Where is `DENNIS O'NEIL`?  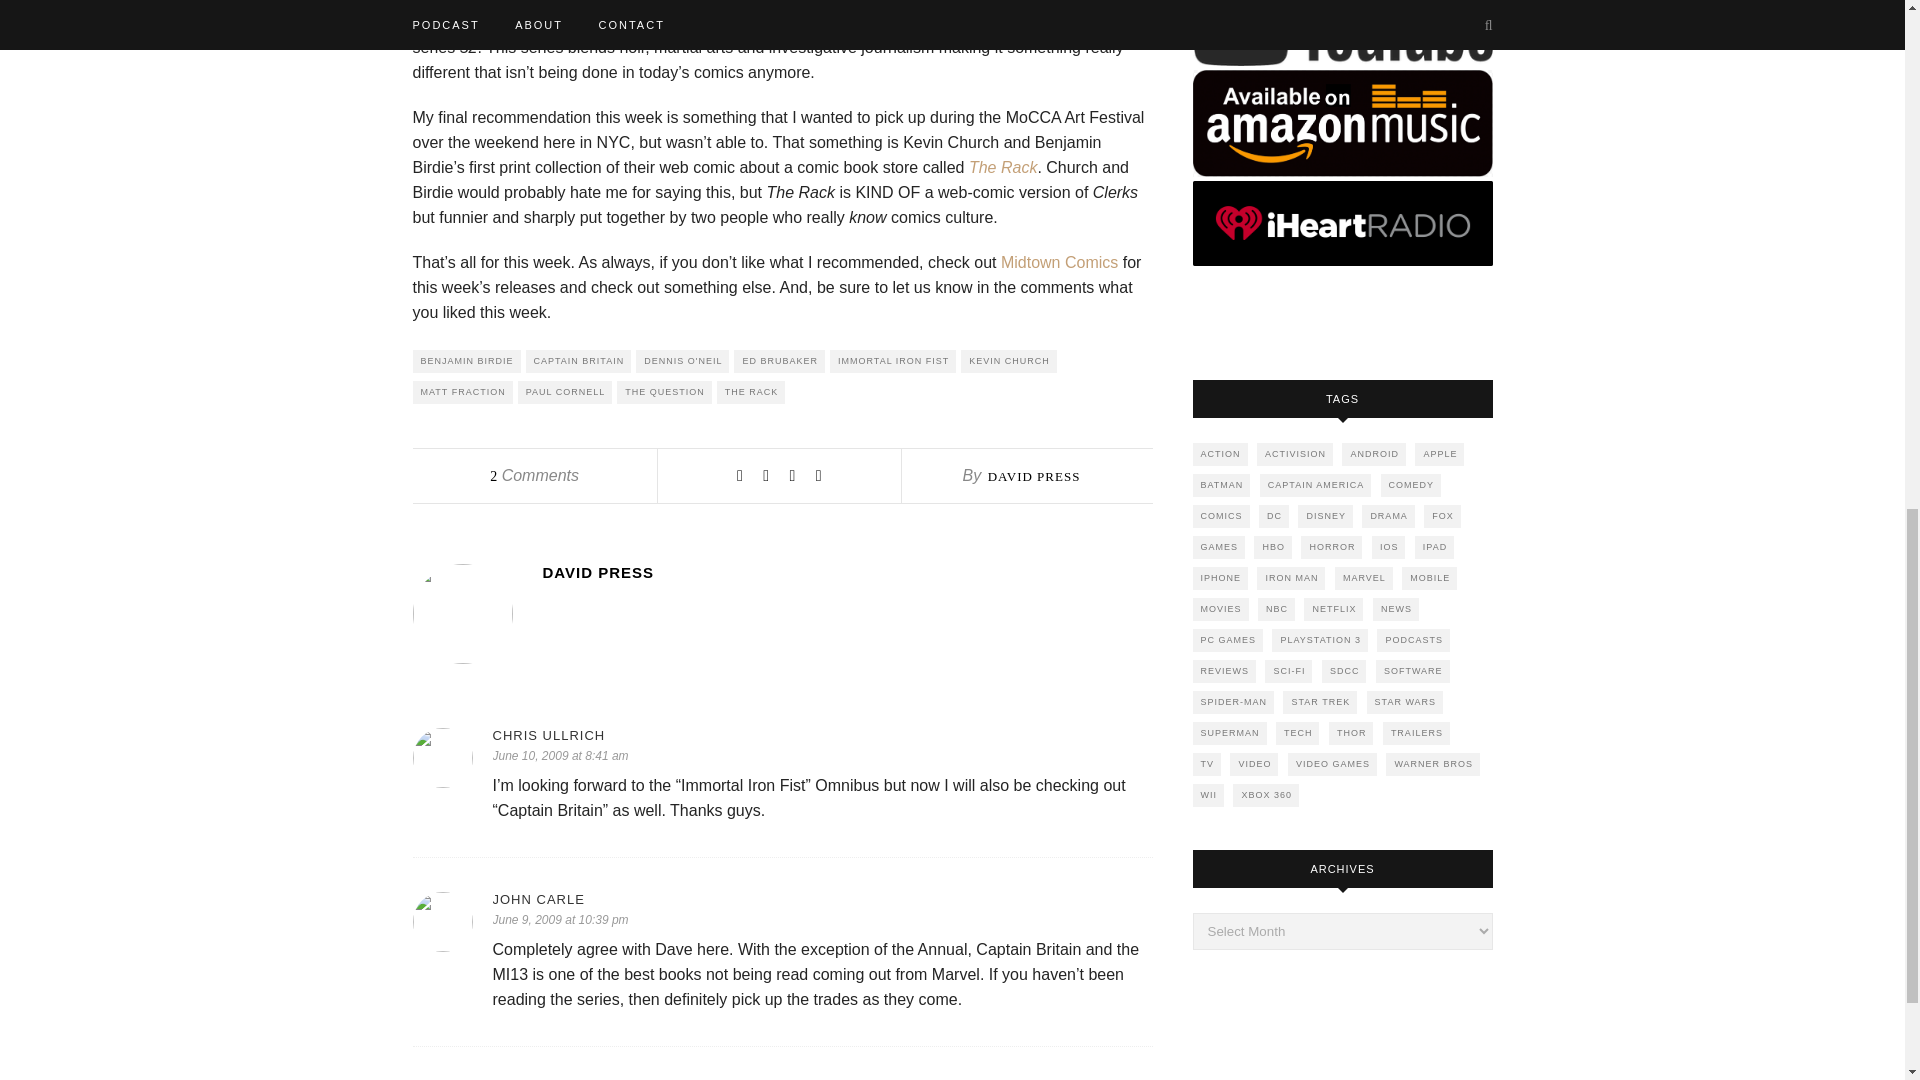 DENNIS O'NEIL is located at coordinates (682, 360).